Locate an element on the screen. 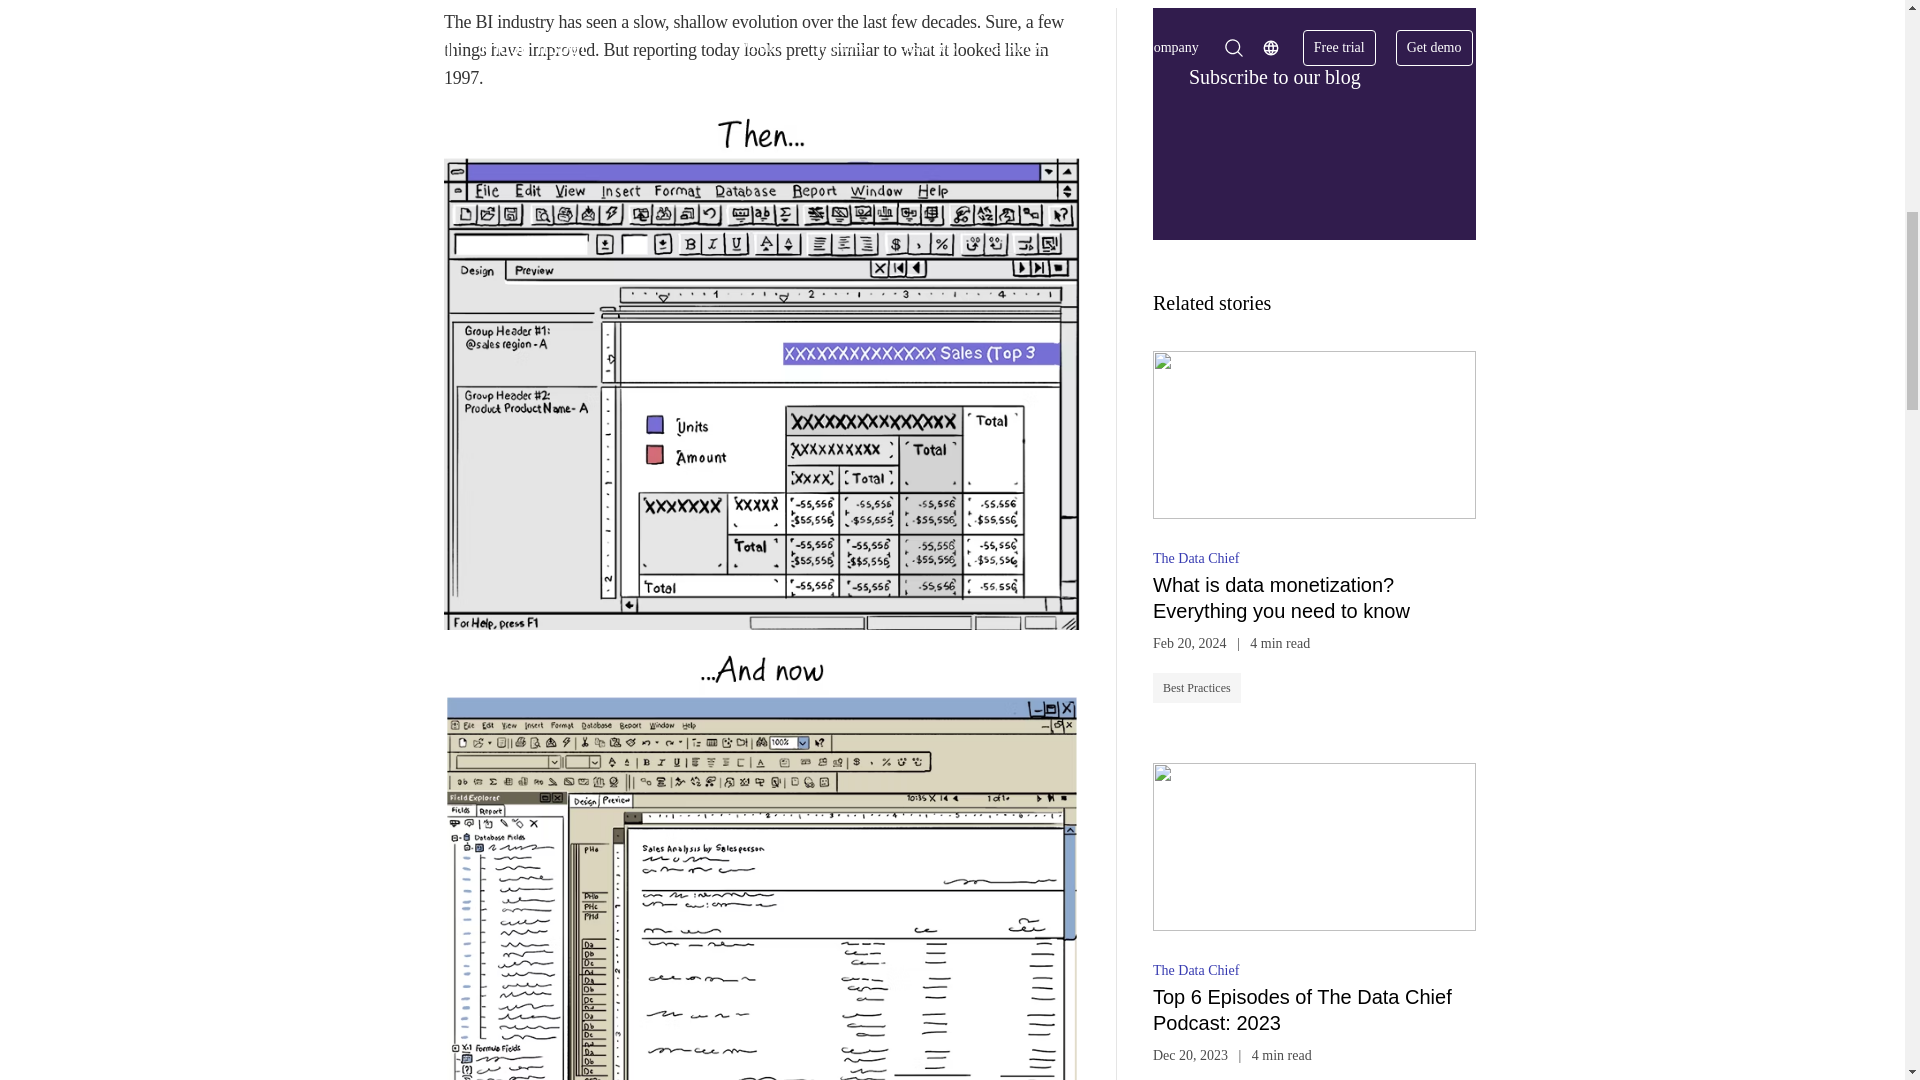 The height and width of the screenshot is (1080, 1920). Form iframe is located at coordinates (1314, 150).